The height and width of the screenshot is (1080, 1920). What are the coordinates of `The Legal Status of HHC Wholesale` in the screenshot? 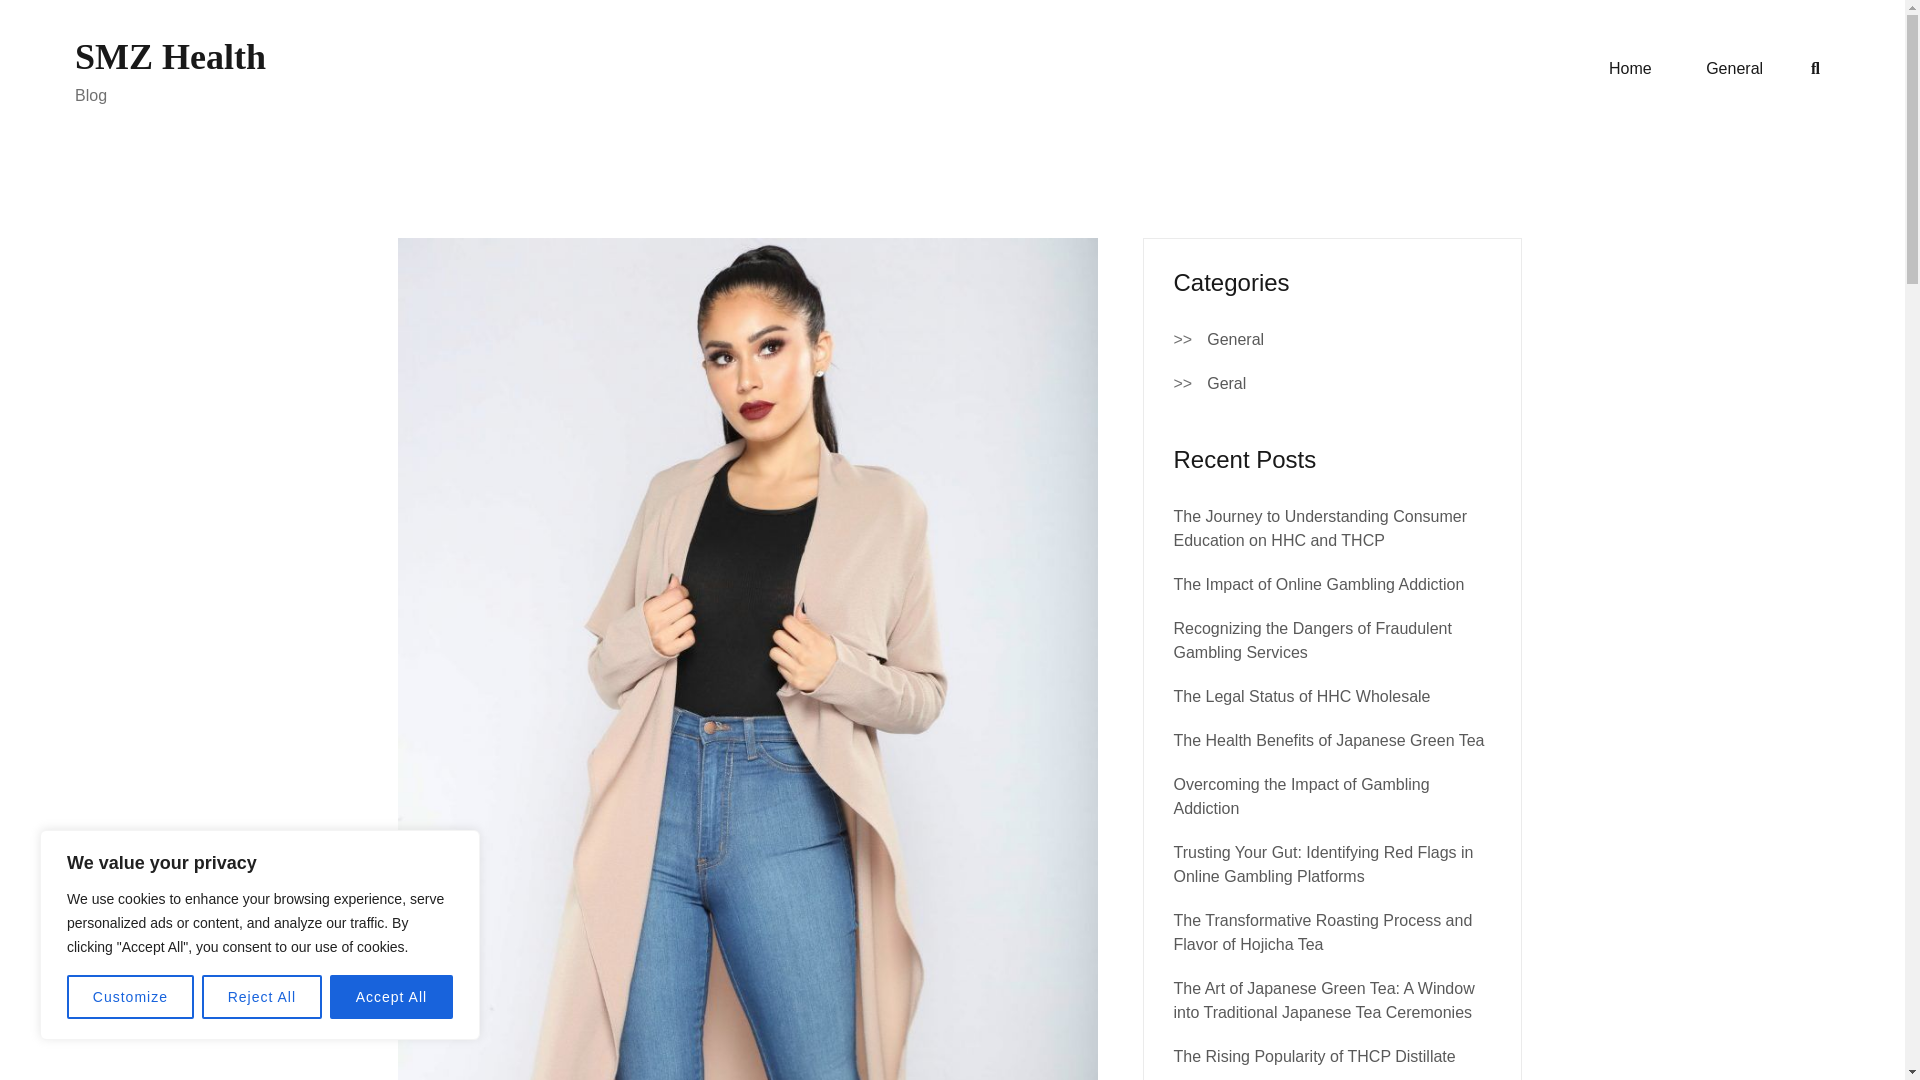 It's located at (1302, 696).